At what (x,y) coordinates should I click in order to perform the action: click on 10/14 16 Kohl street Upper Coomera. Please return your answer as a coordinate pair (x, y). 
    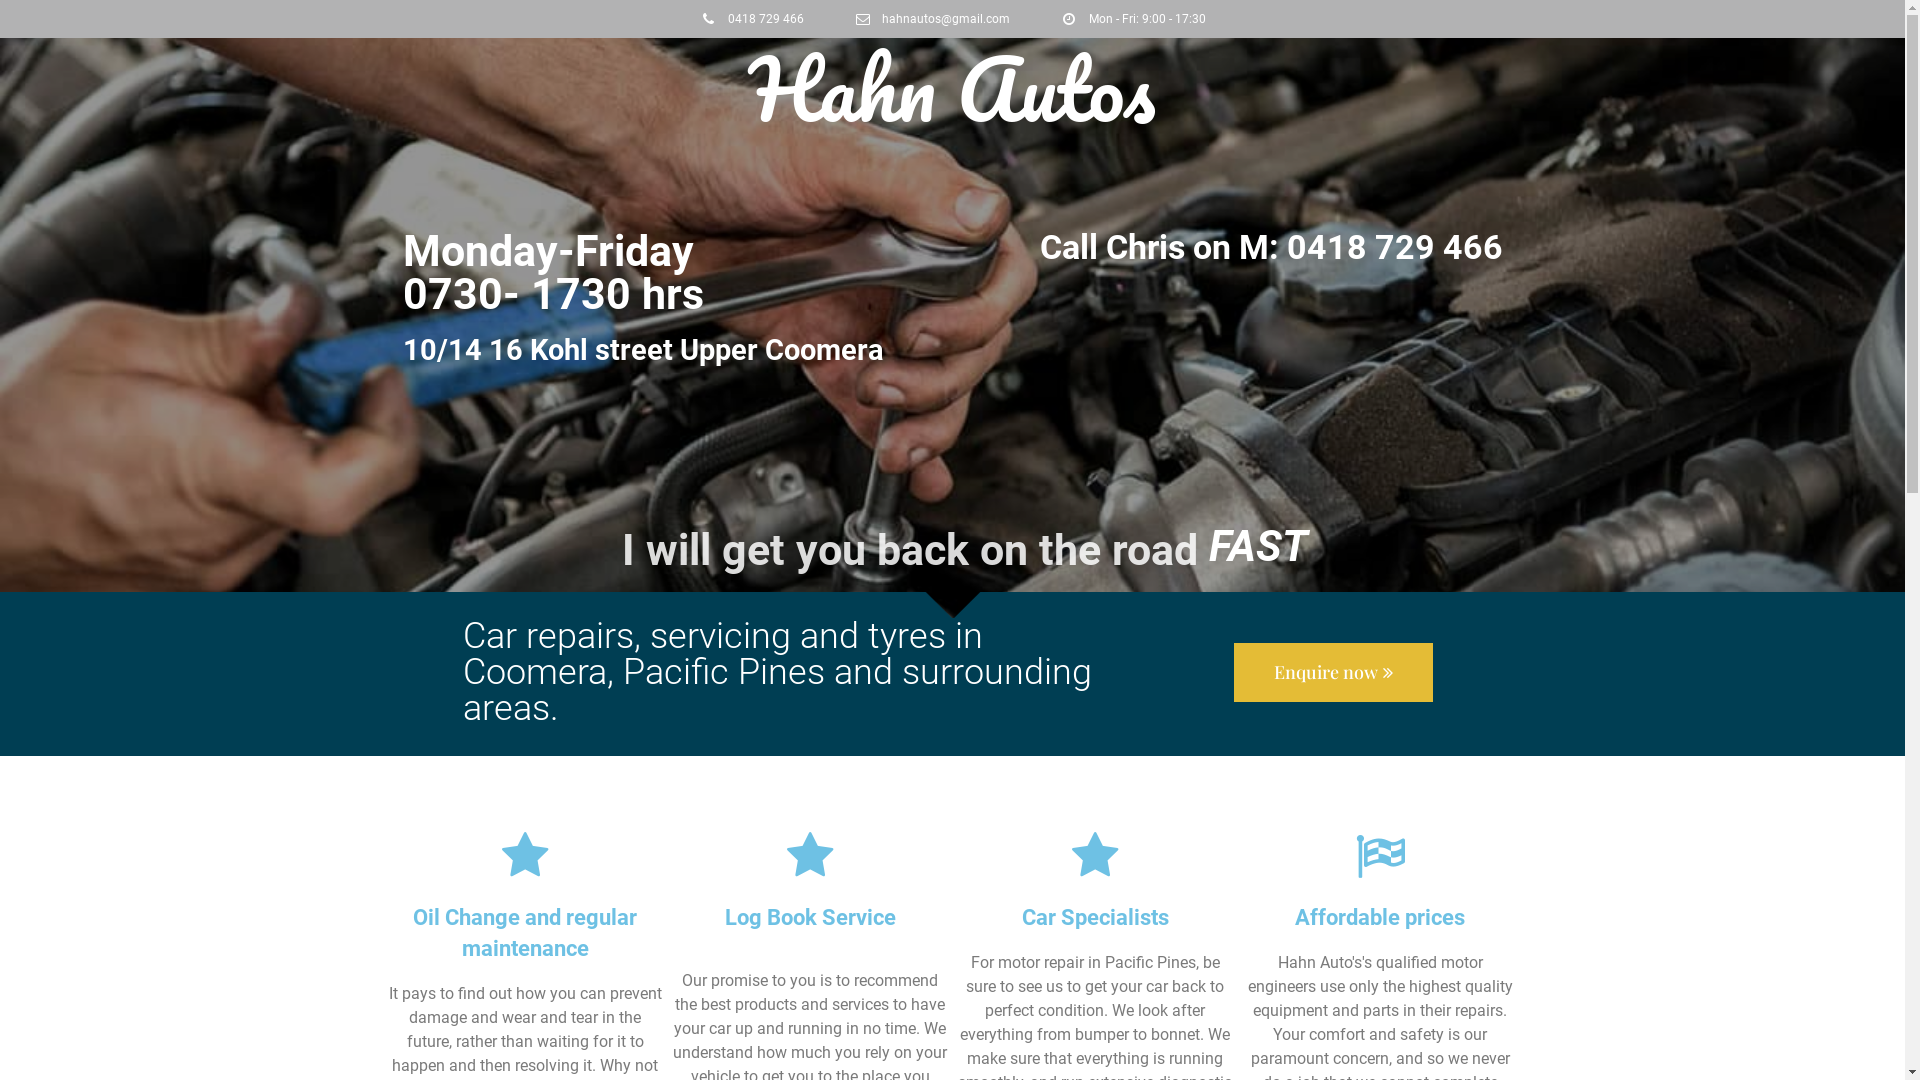
    Looking at the image, I should click on (642, 350).